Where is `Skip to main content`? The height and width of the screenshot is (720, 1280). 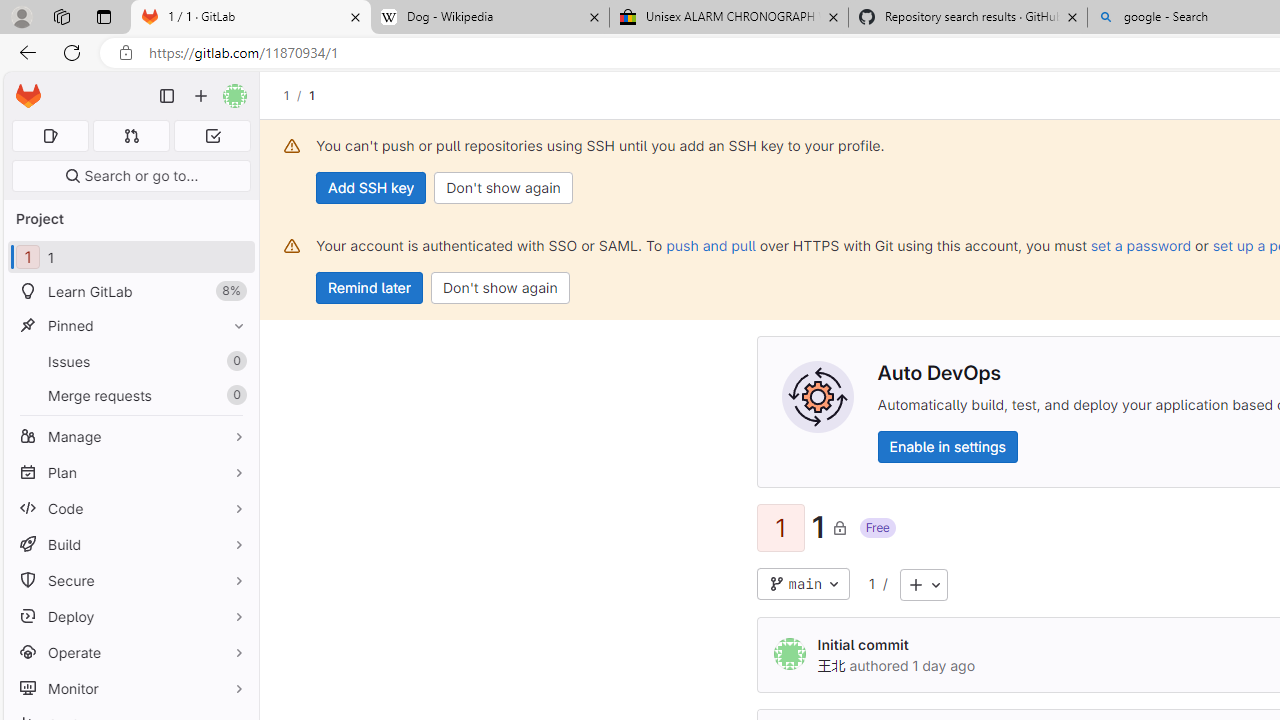 Skip to main content is located at coordinates (23, 87).